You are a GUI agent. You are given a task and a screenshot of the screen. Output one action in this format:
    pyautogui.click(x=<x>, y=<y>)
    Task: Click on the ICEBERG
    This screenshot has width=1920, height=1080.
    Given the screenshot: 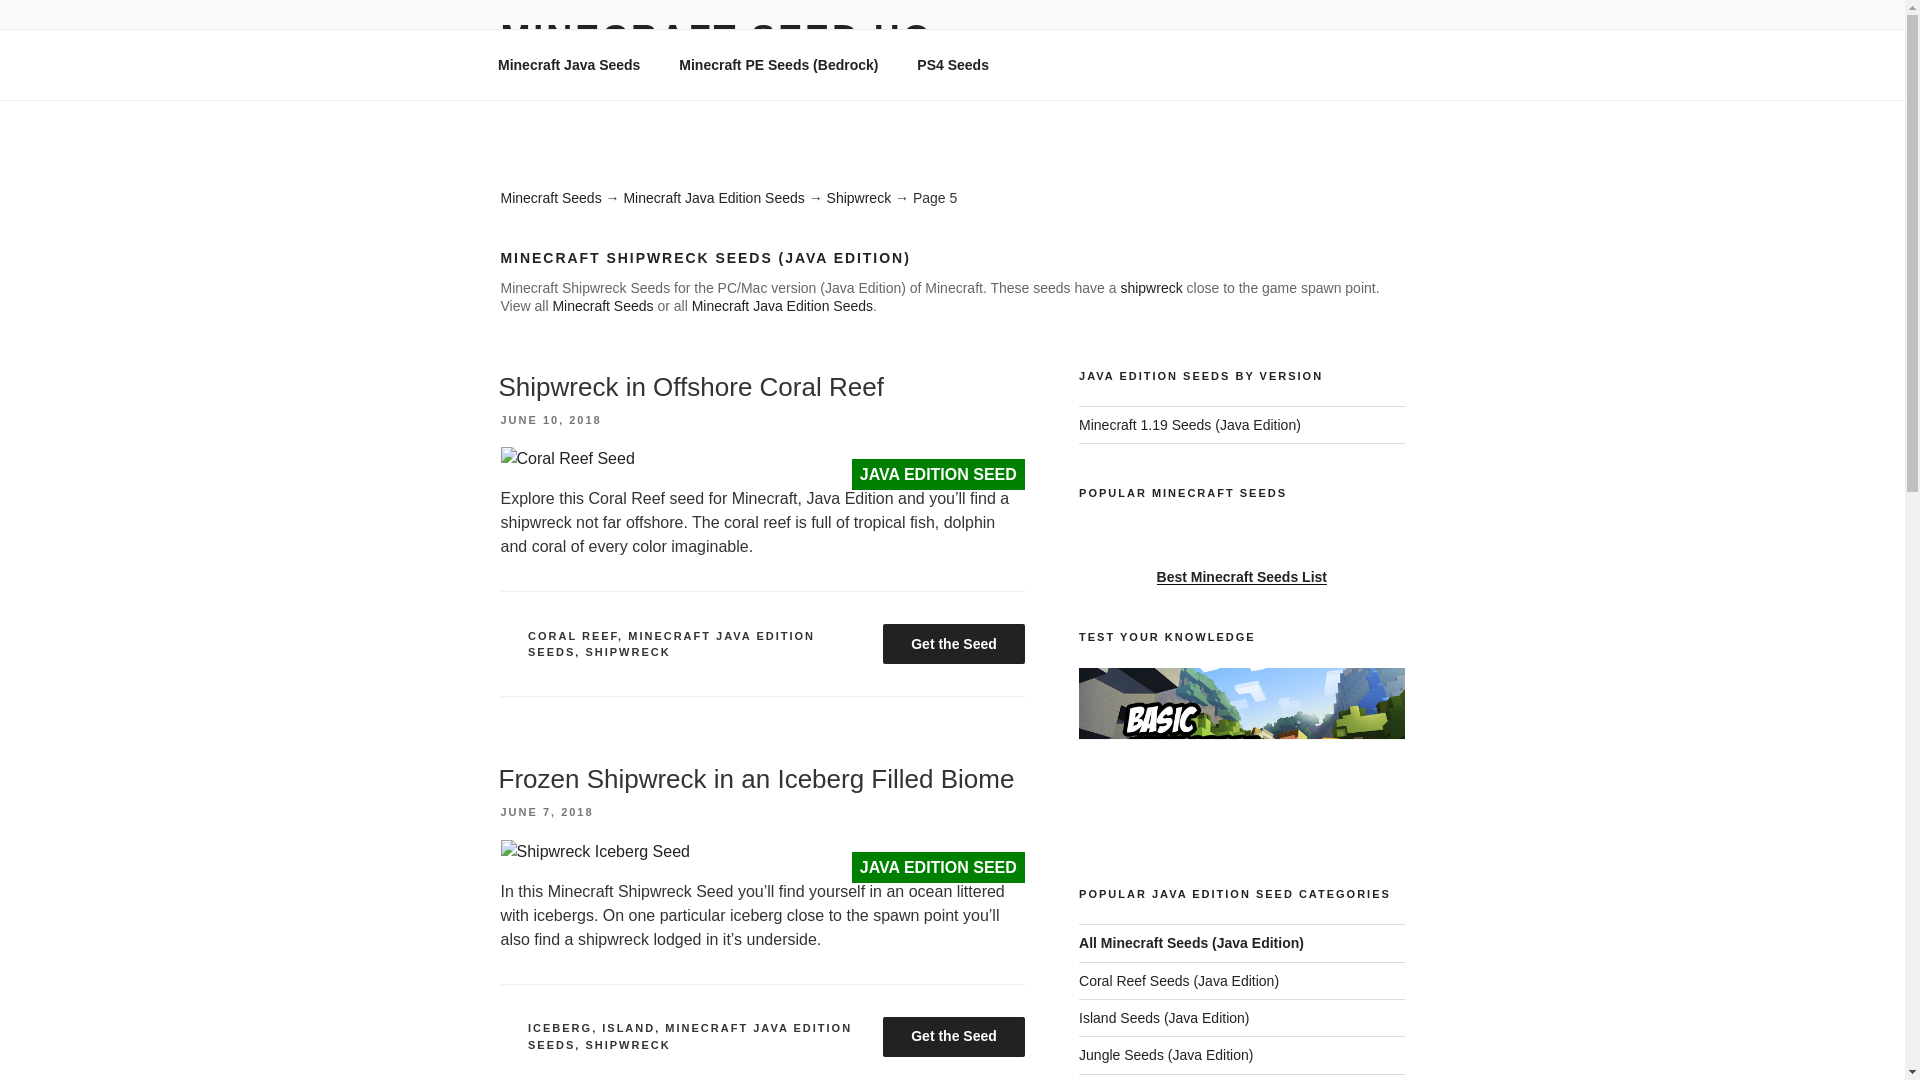 What is the action you would take?
    pyautogui.click(x=560, y=1027)
    